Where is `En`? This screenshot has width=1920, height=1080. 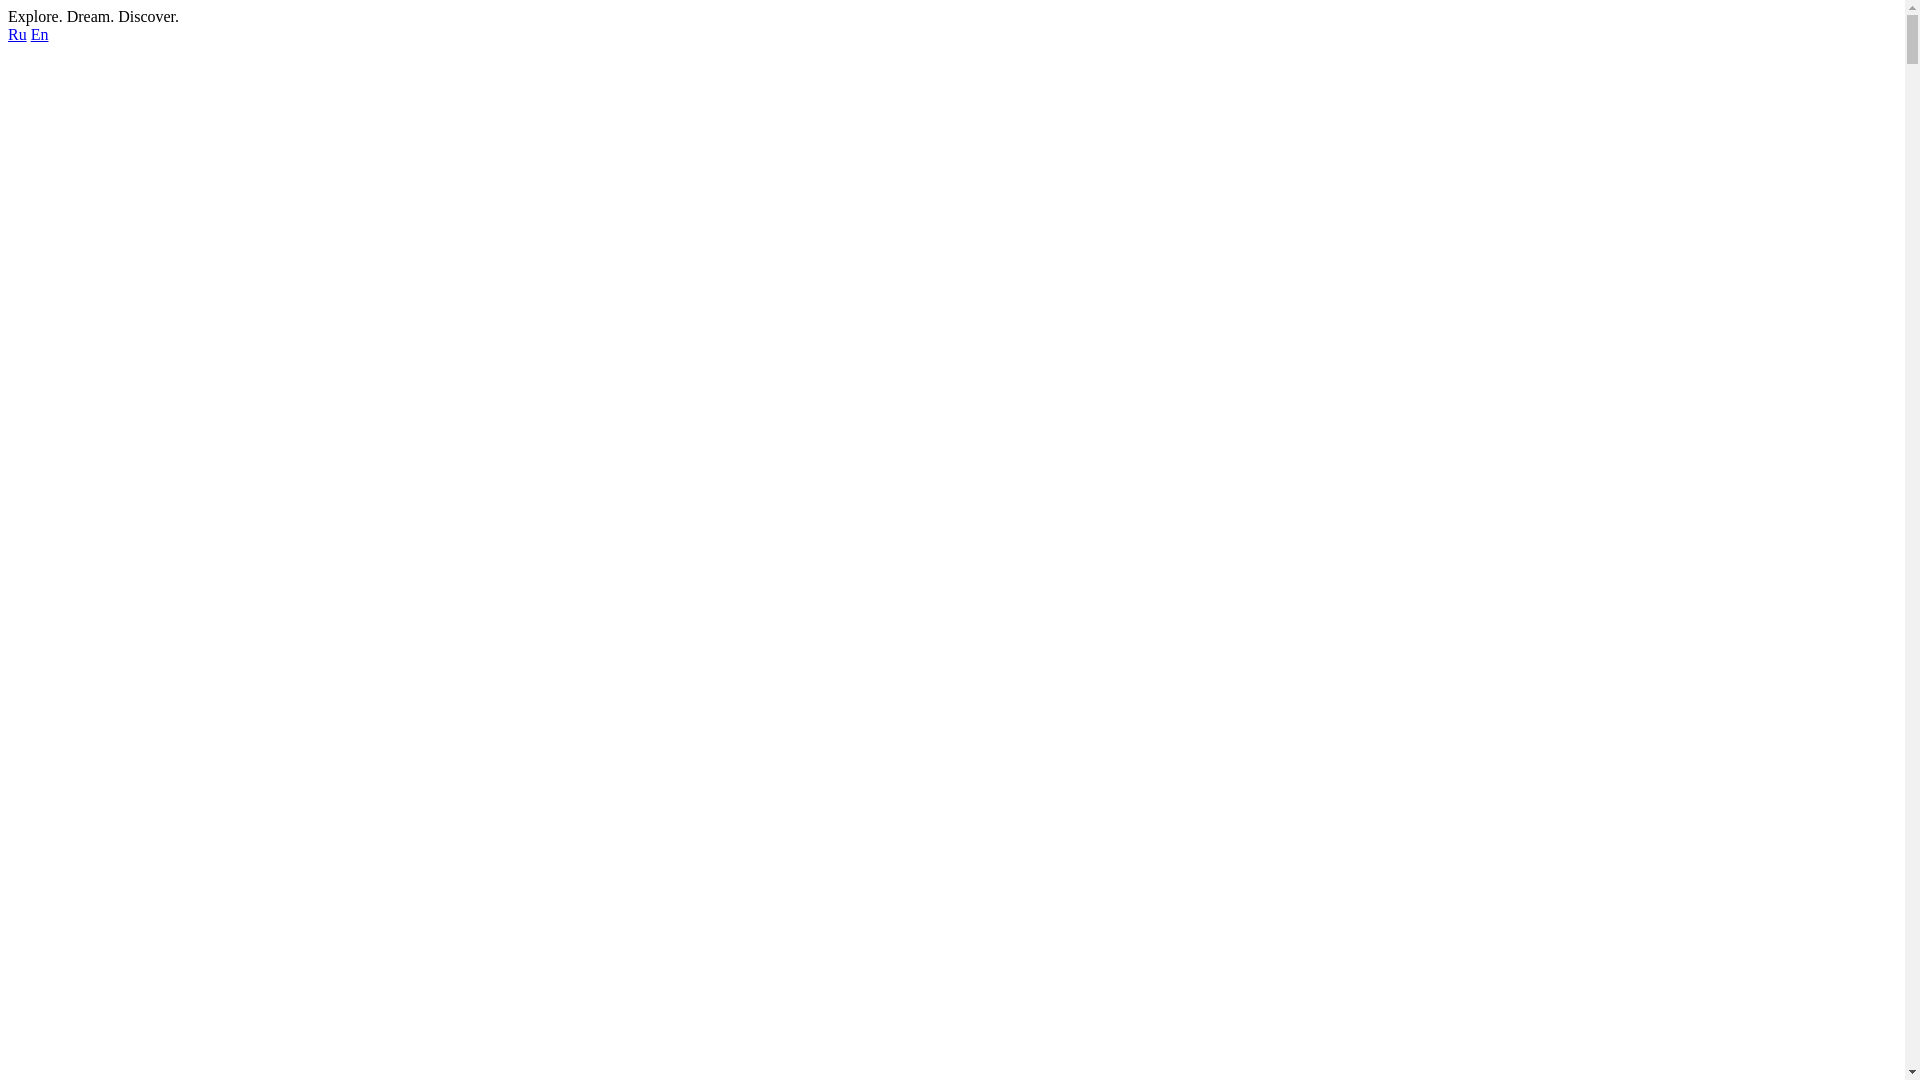 En is located at coordinates (40, 34).